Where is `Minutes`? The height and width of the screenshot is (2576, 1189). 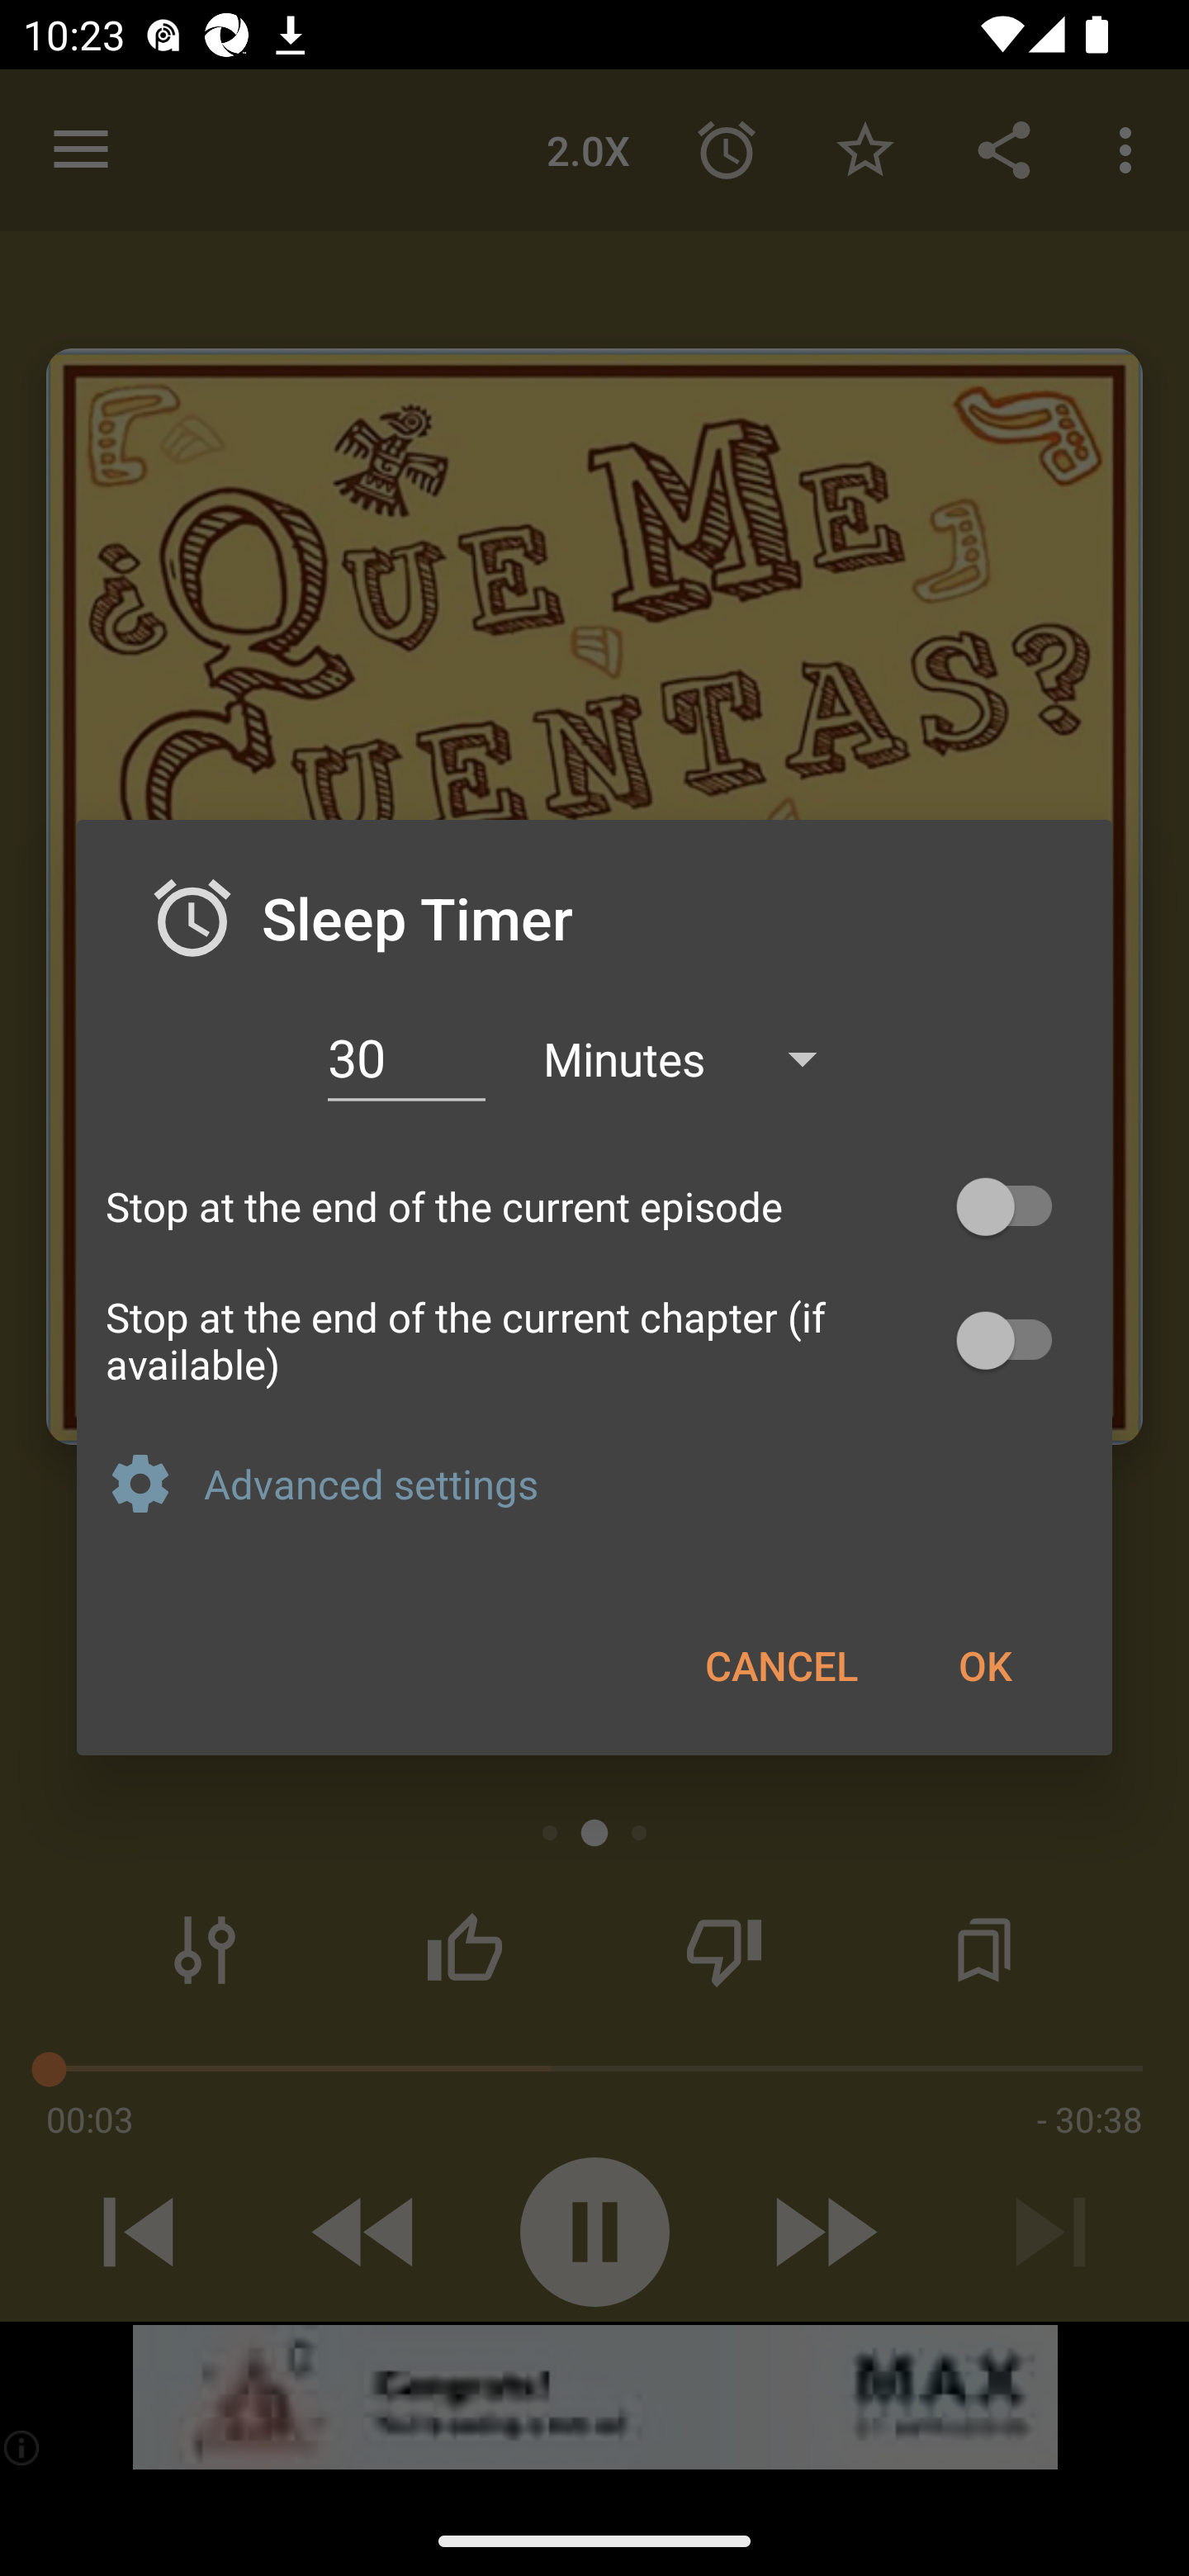
Minutes is located at coordinates (695, 1057).